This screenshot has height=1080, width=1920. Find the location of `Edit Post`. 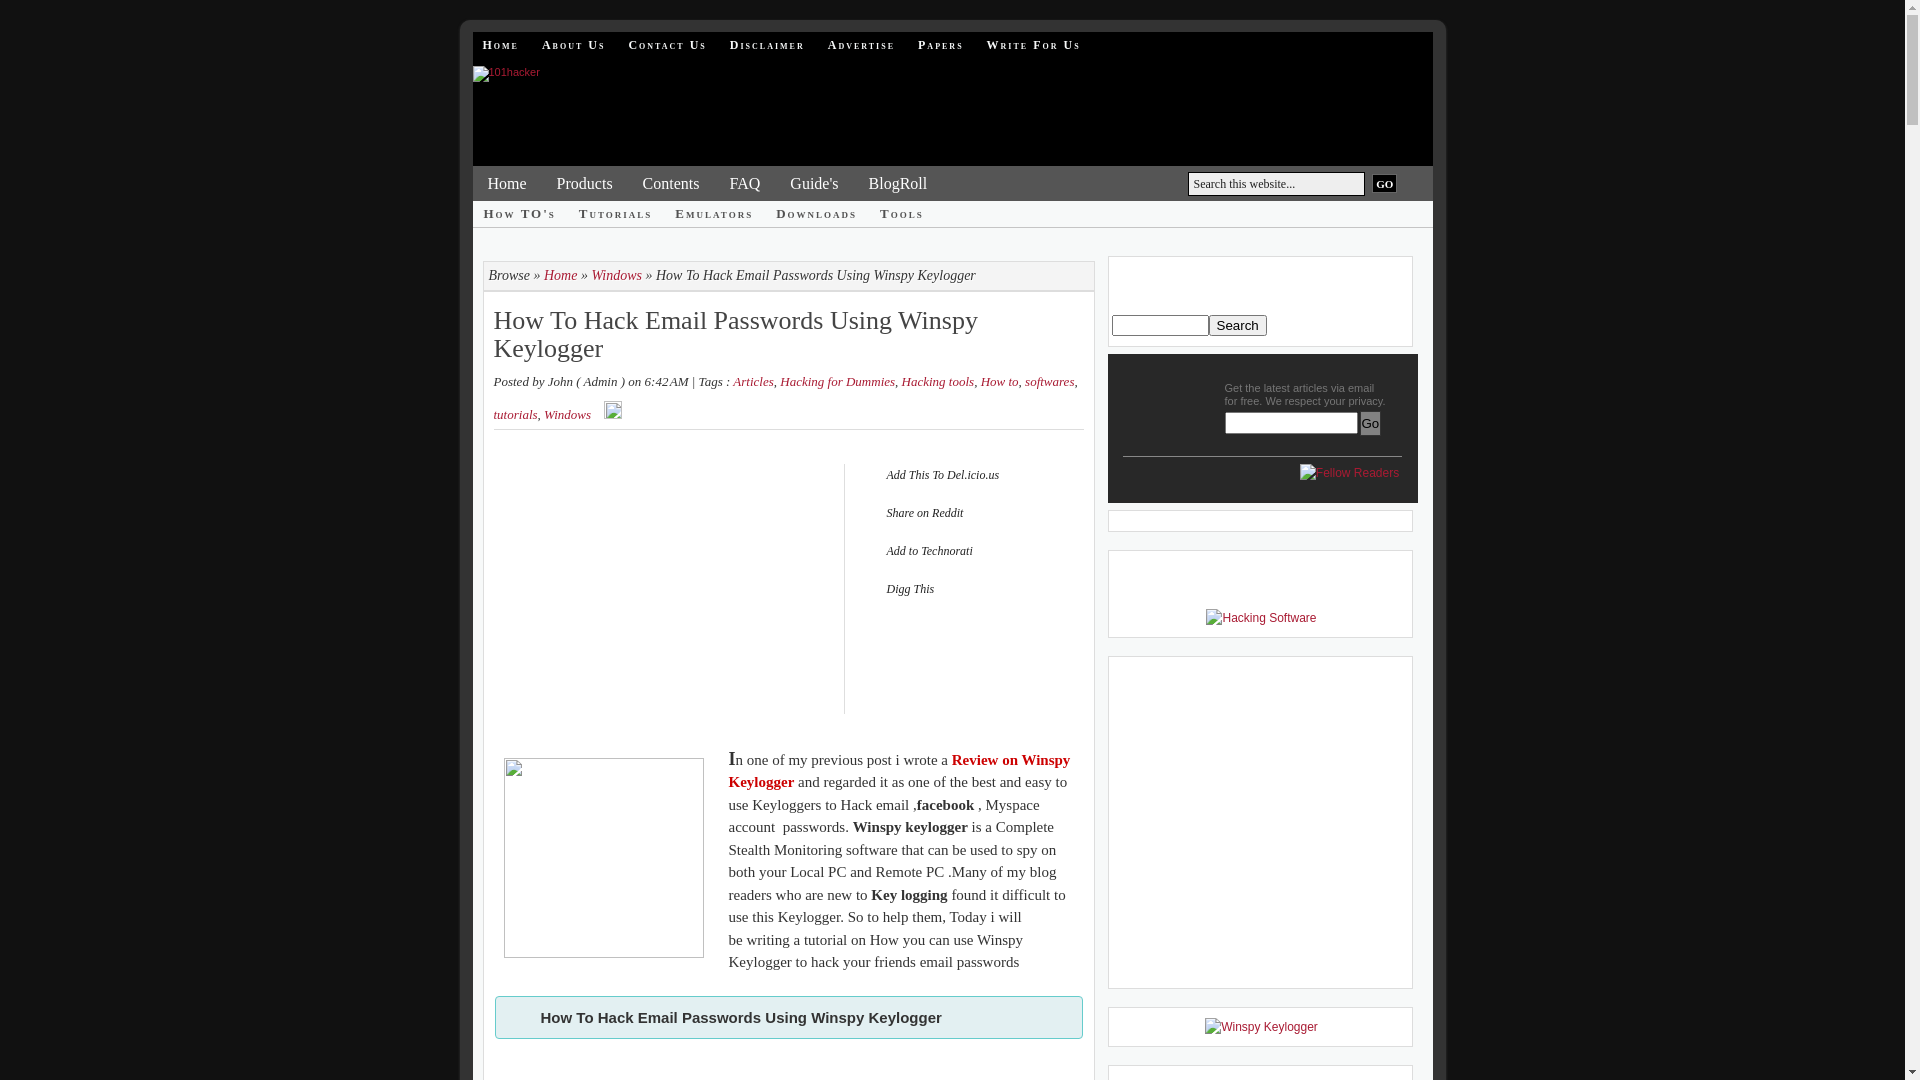

Edit Post is located at coordinates (613, 415).